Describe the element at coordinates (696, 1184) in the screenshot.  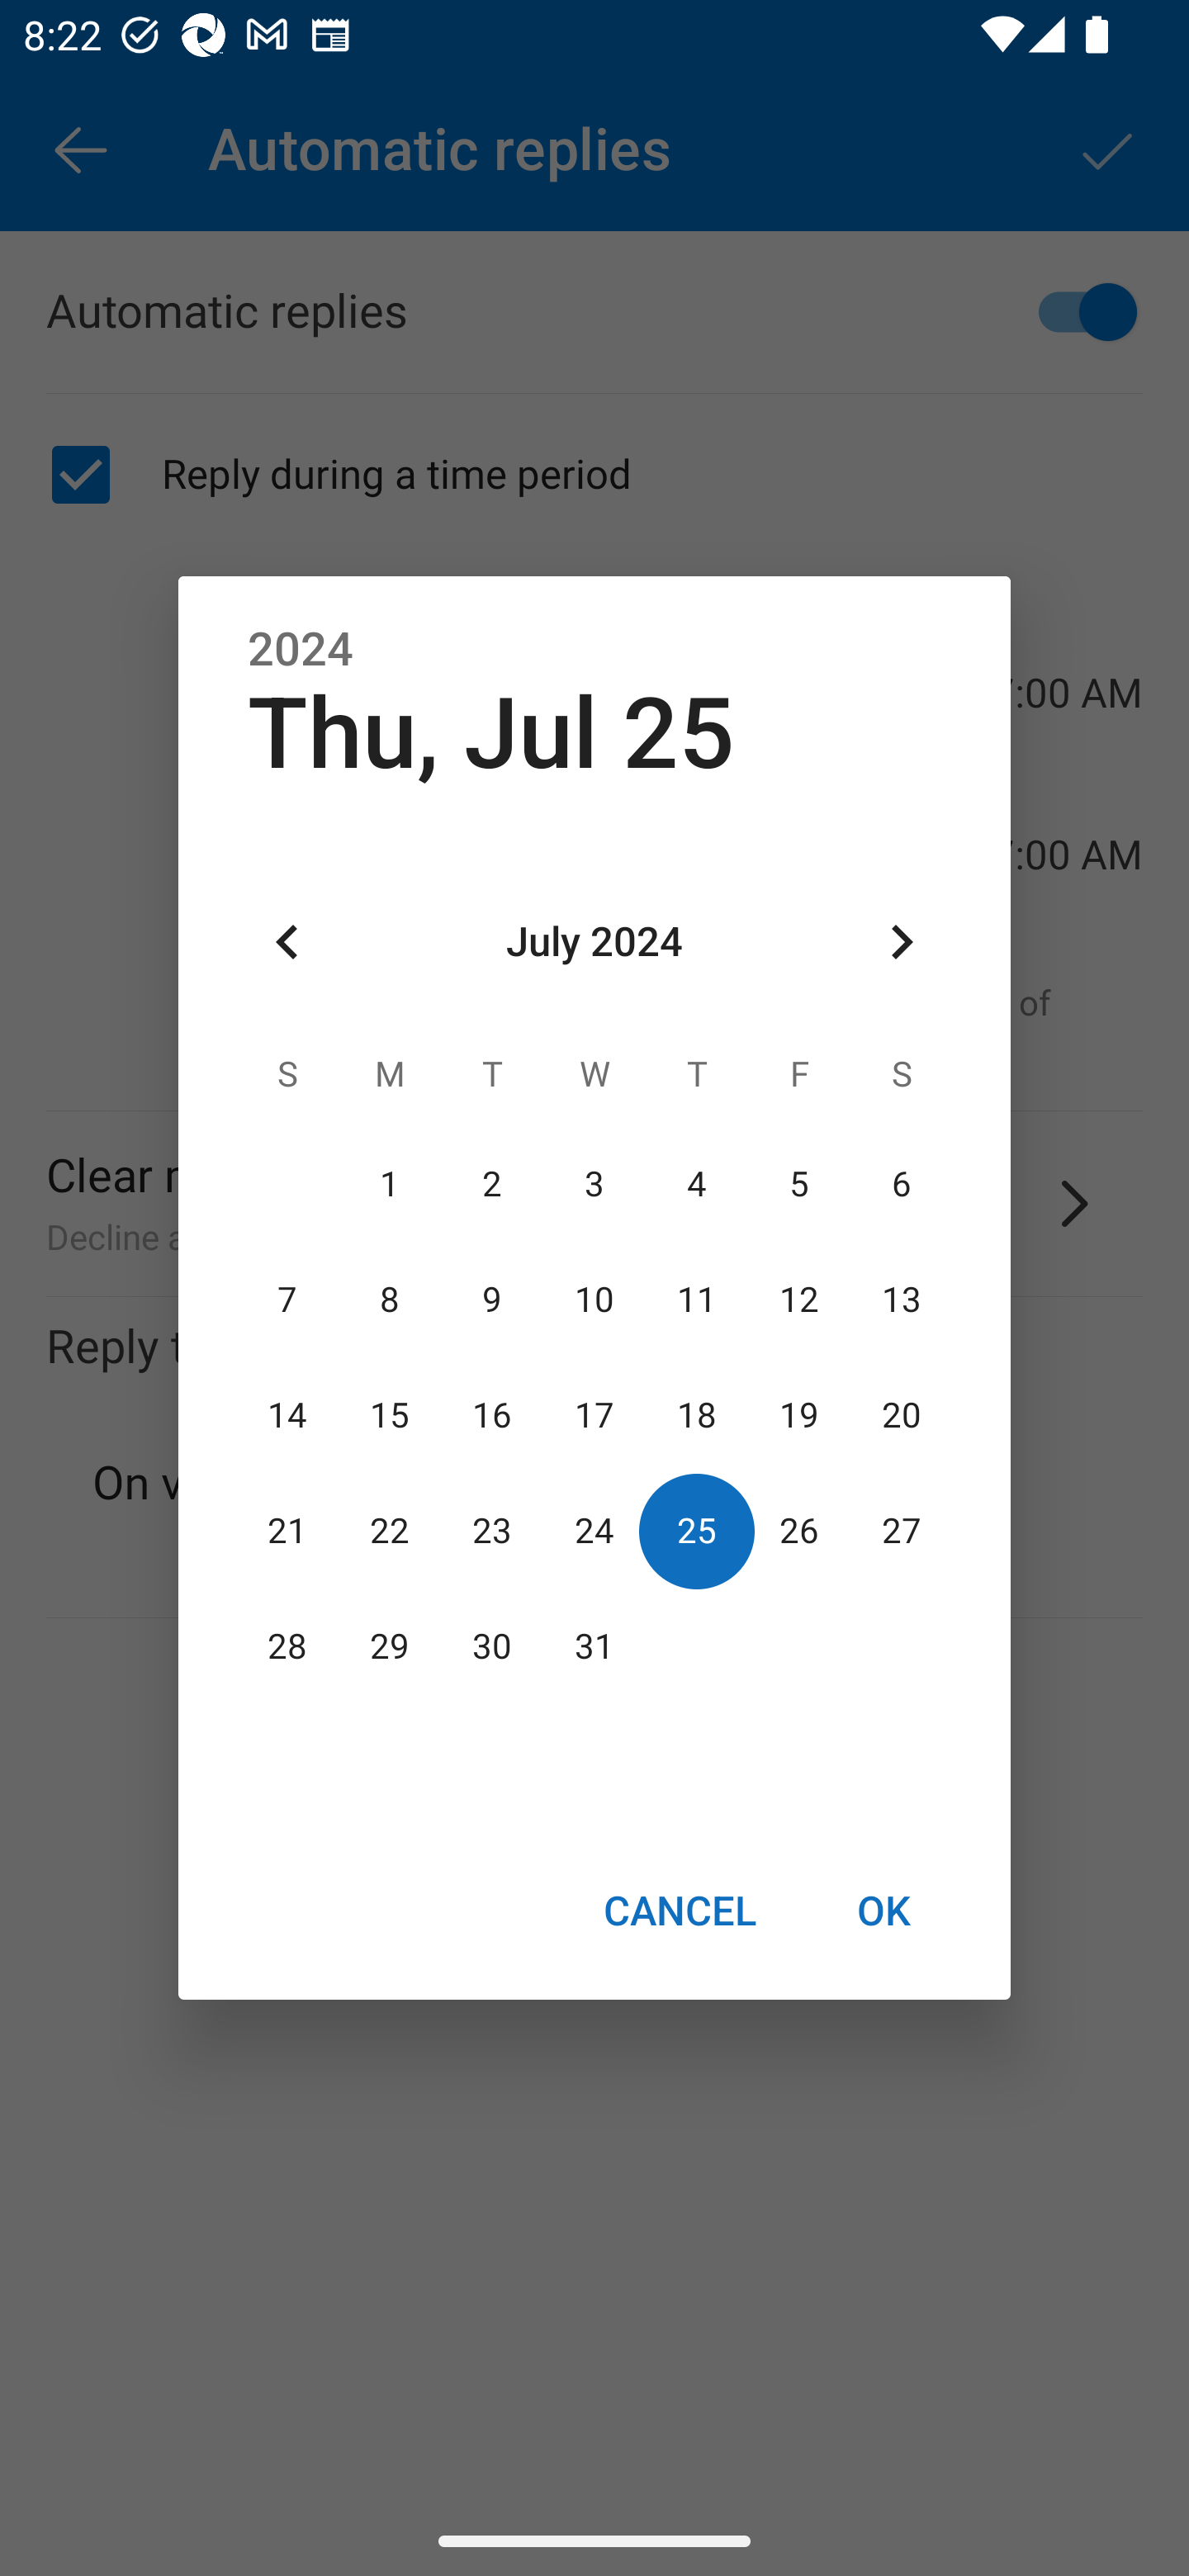
I see `4 04 July 2024` at that location.